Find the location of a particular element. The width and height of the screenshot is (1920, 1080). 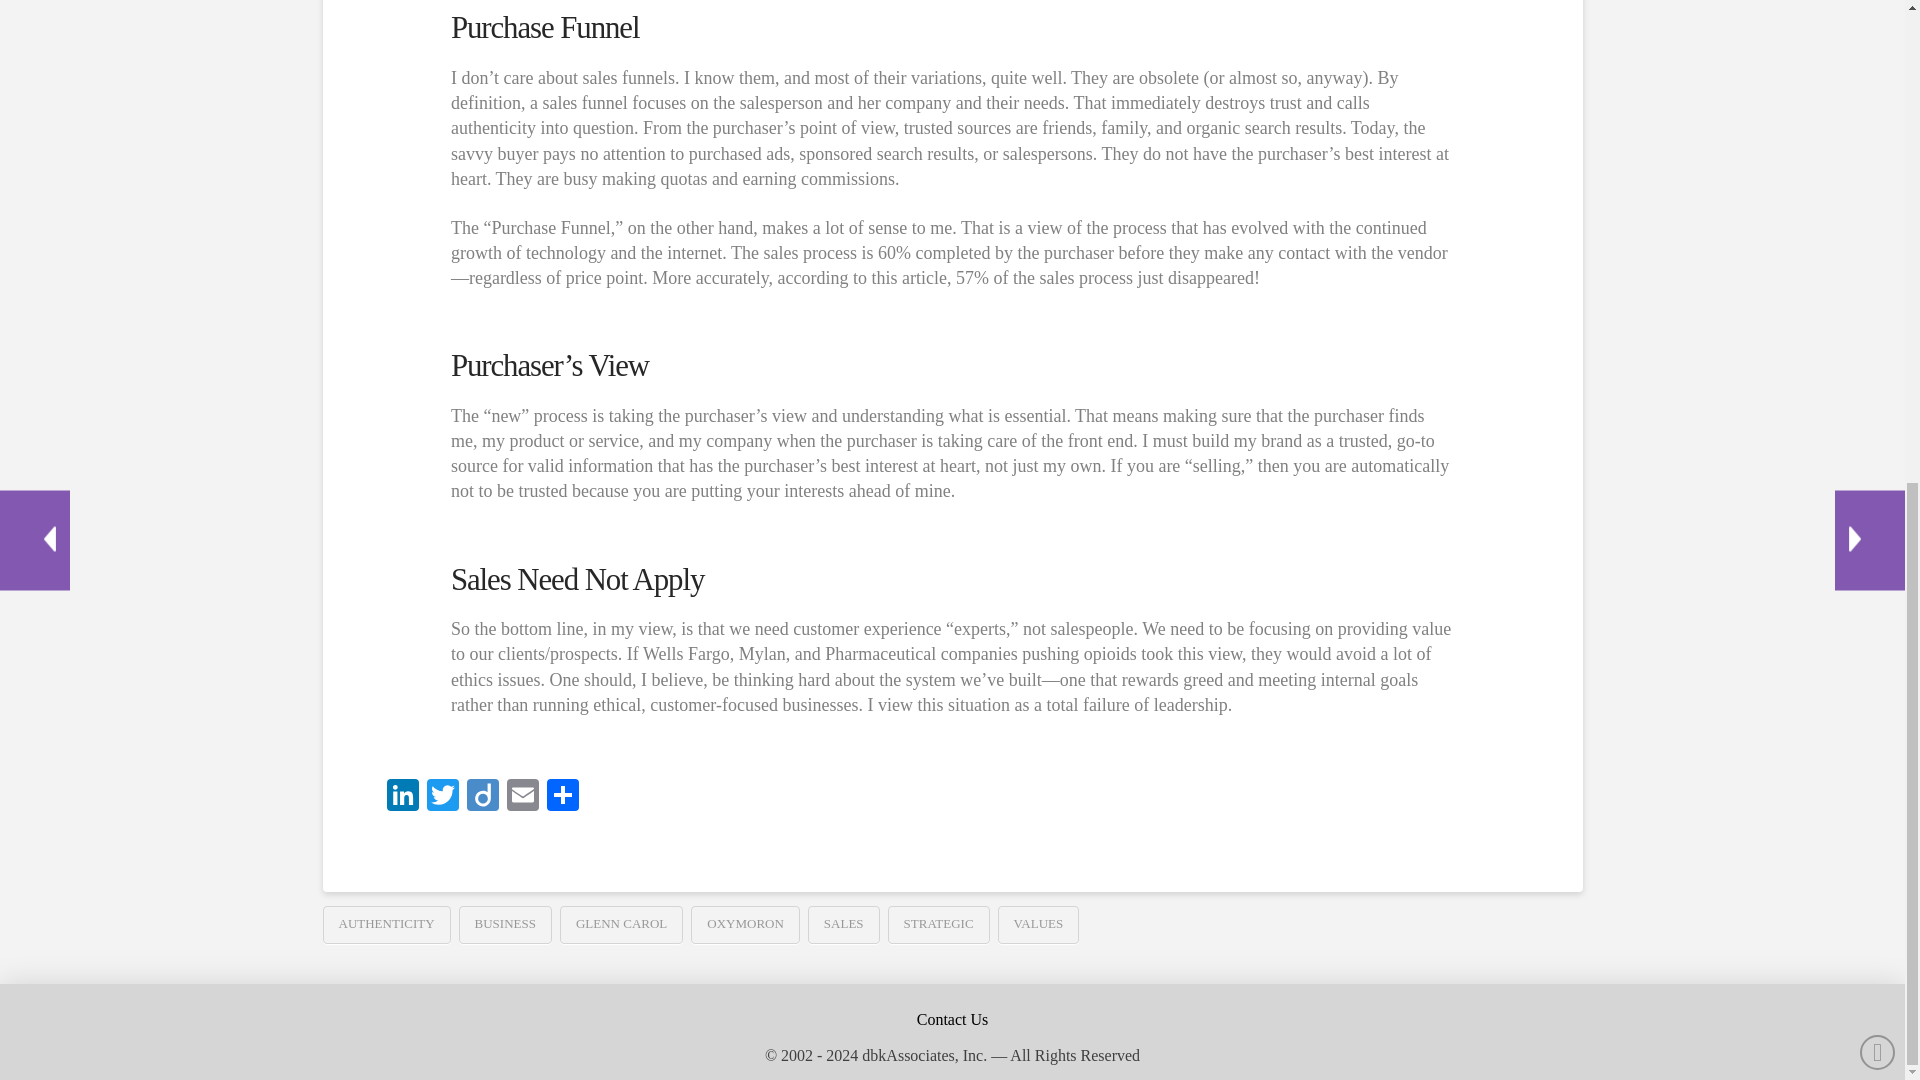

OXYMORON is located at coordinates (746, 924).